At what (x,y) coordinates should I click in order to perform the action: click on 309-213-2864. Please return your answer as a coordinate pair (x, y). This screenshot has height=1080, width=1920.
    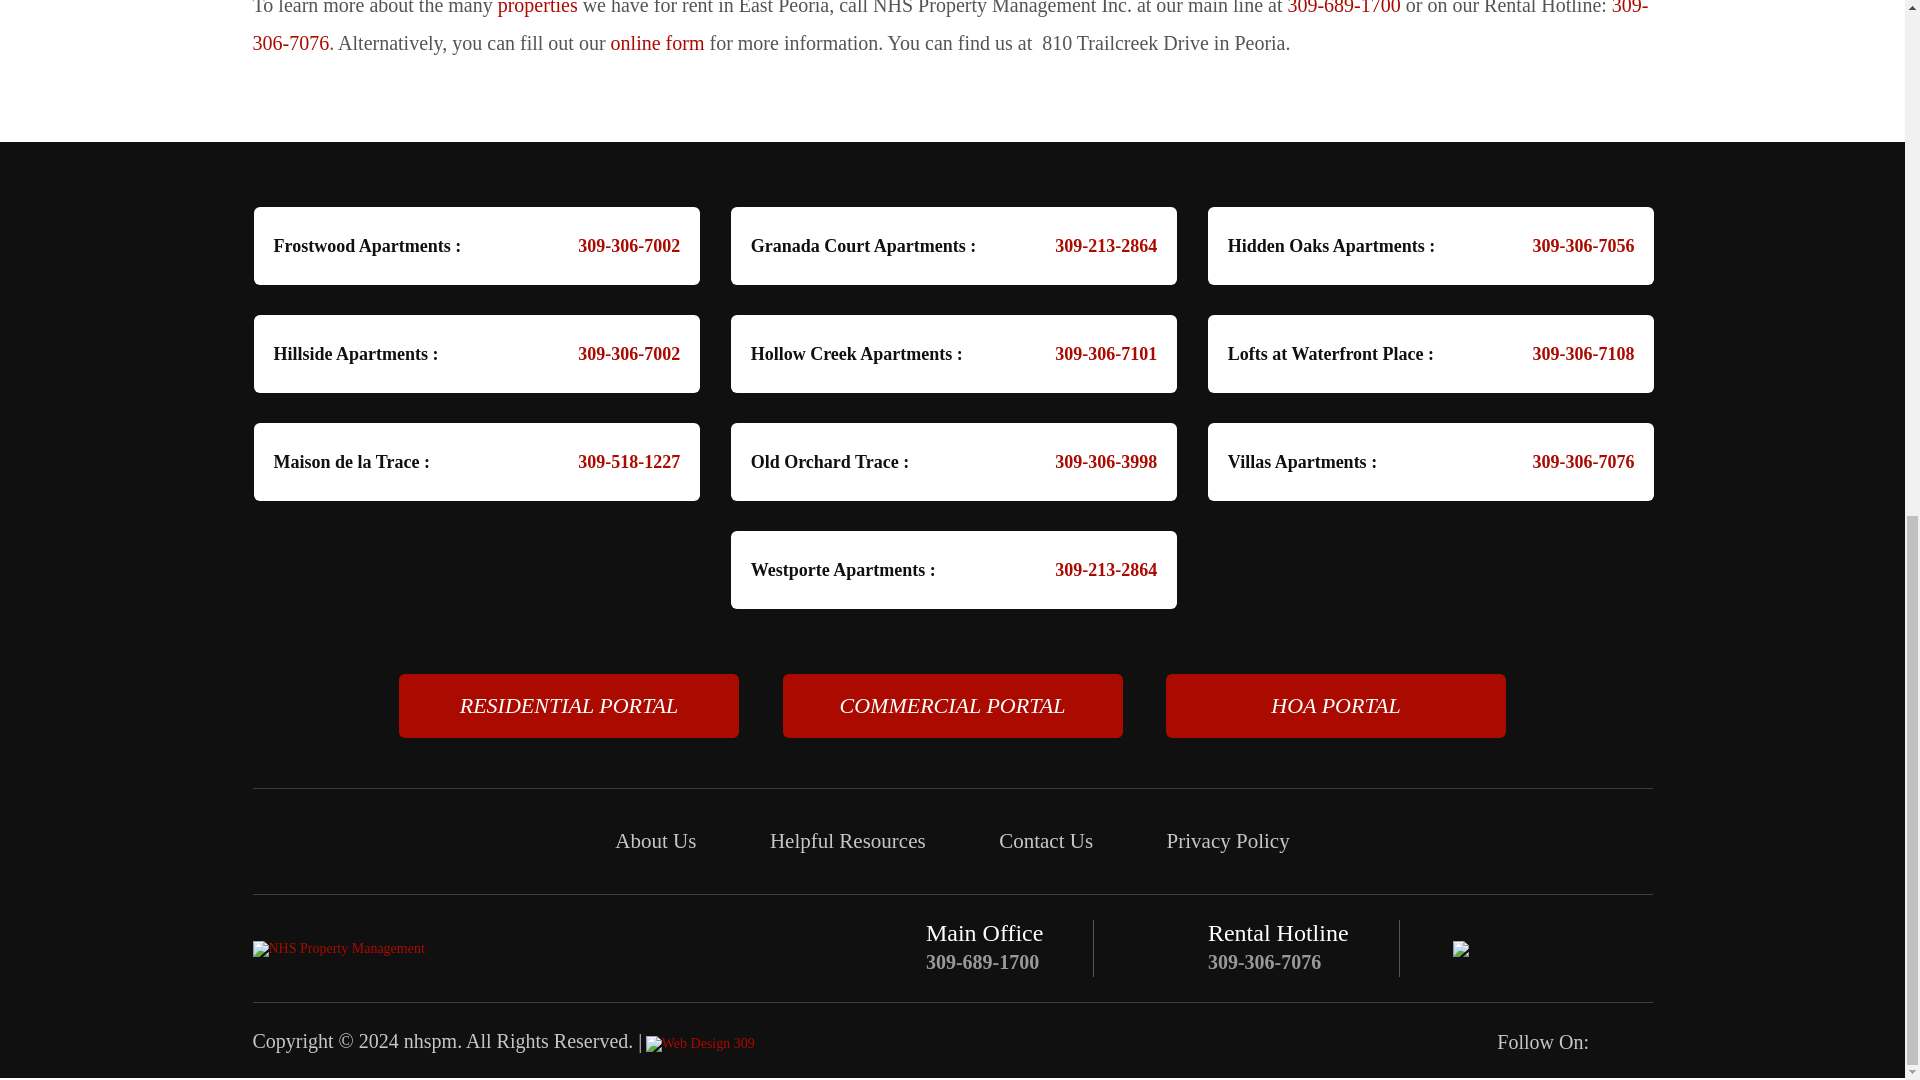
    Looking at the image, I should click on (1093, 245).